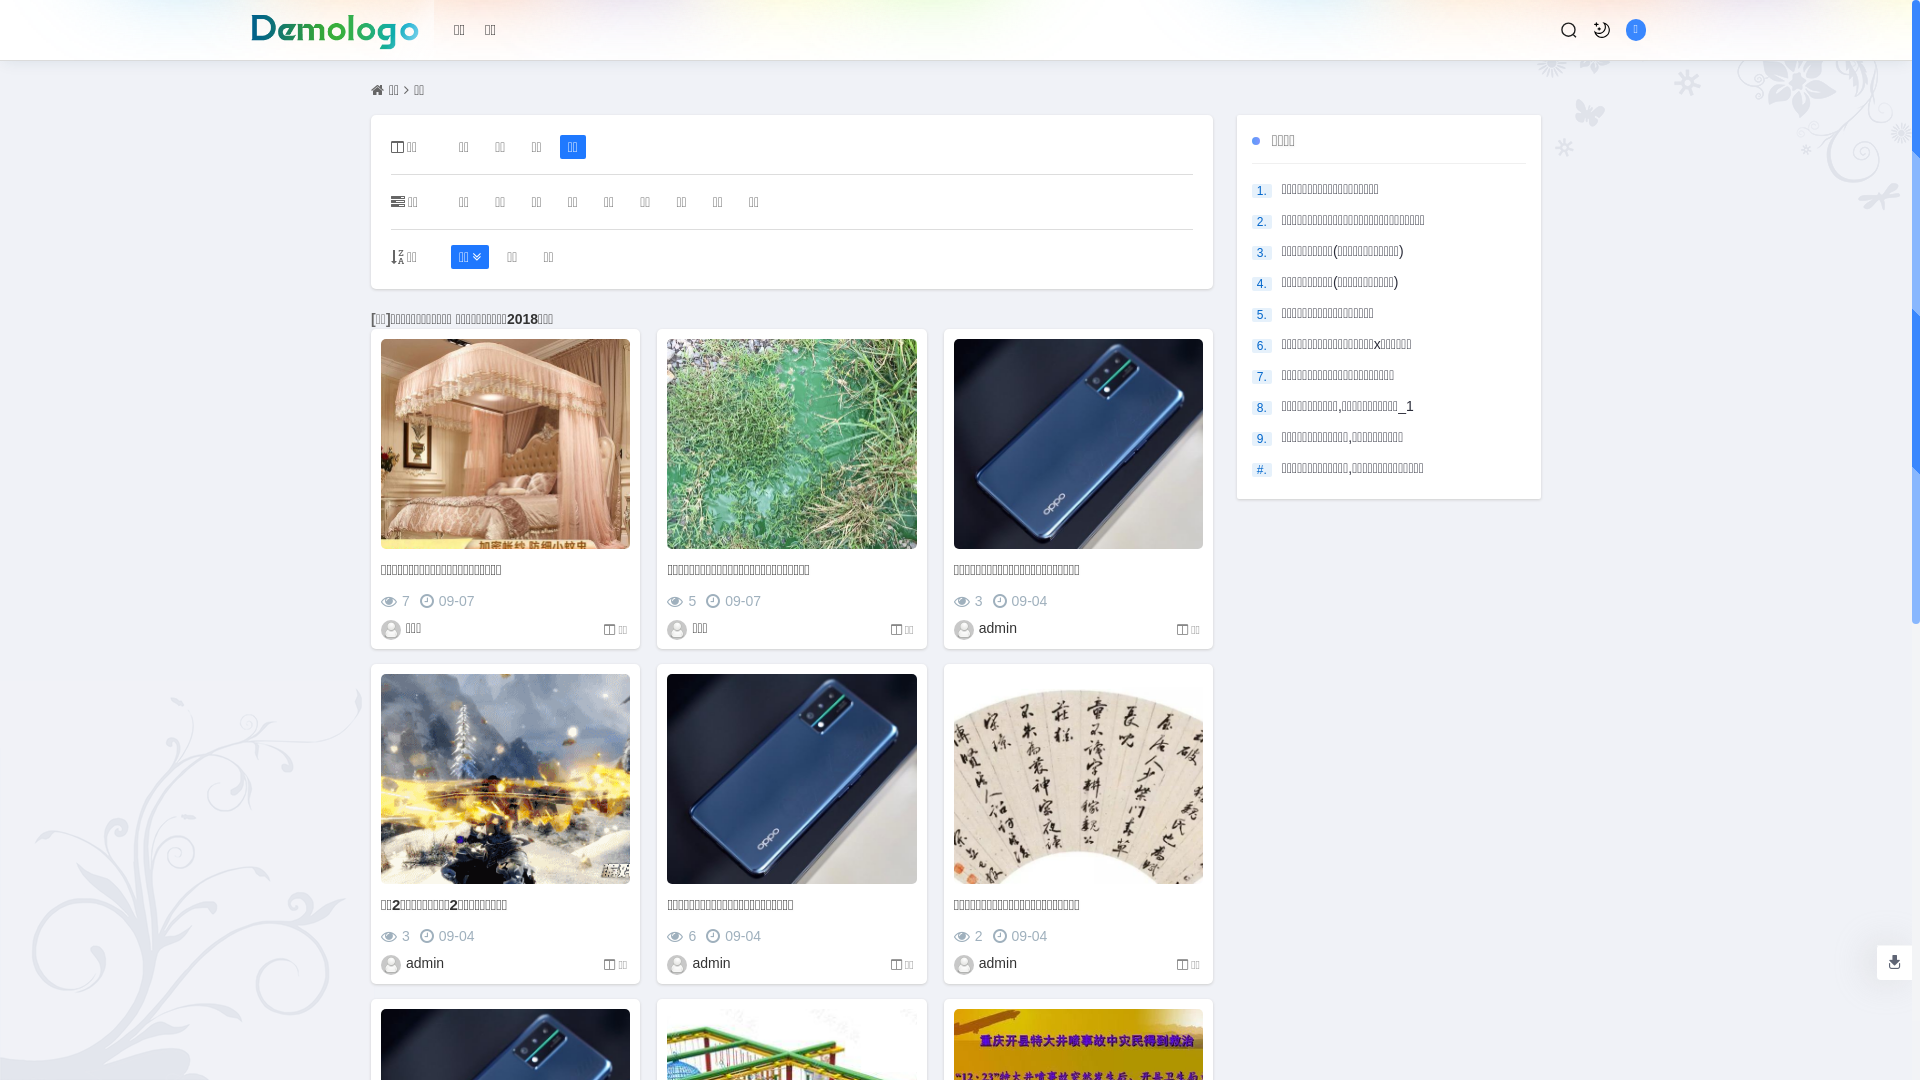  I want to click on /zb_users/avatar/0.png, so click(391, 630).